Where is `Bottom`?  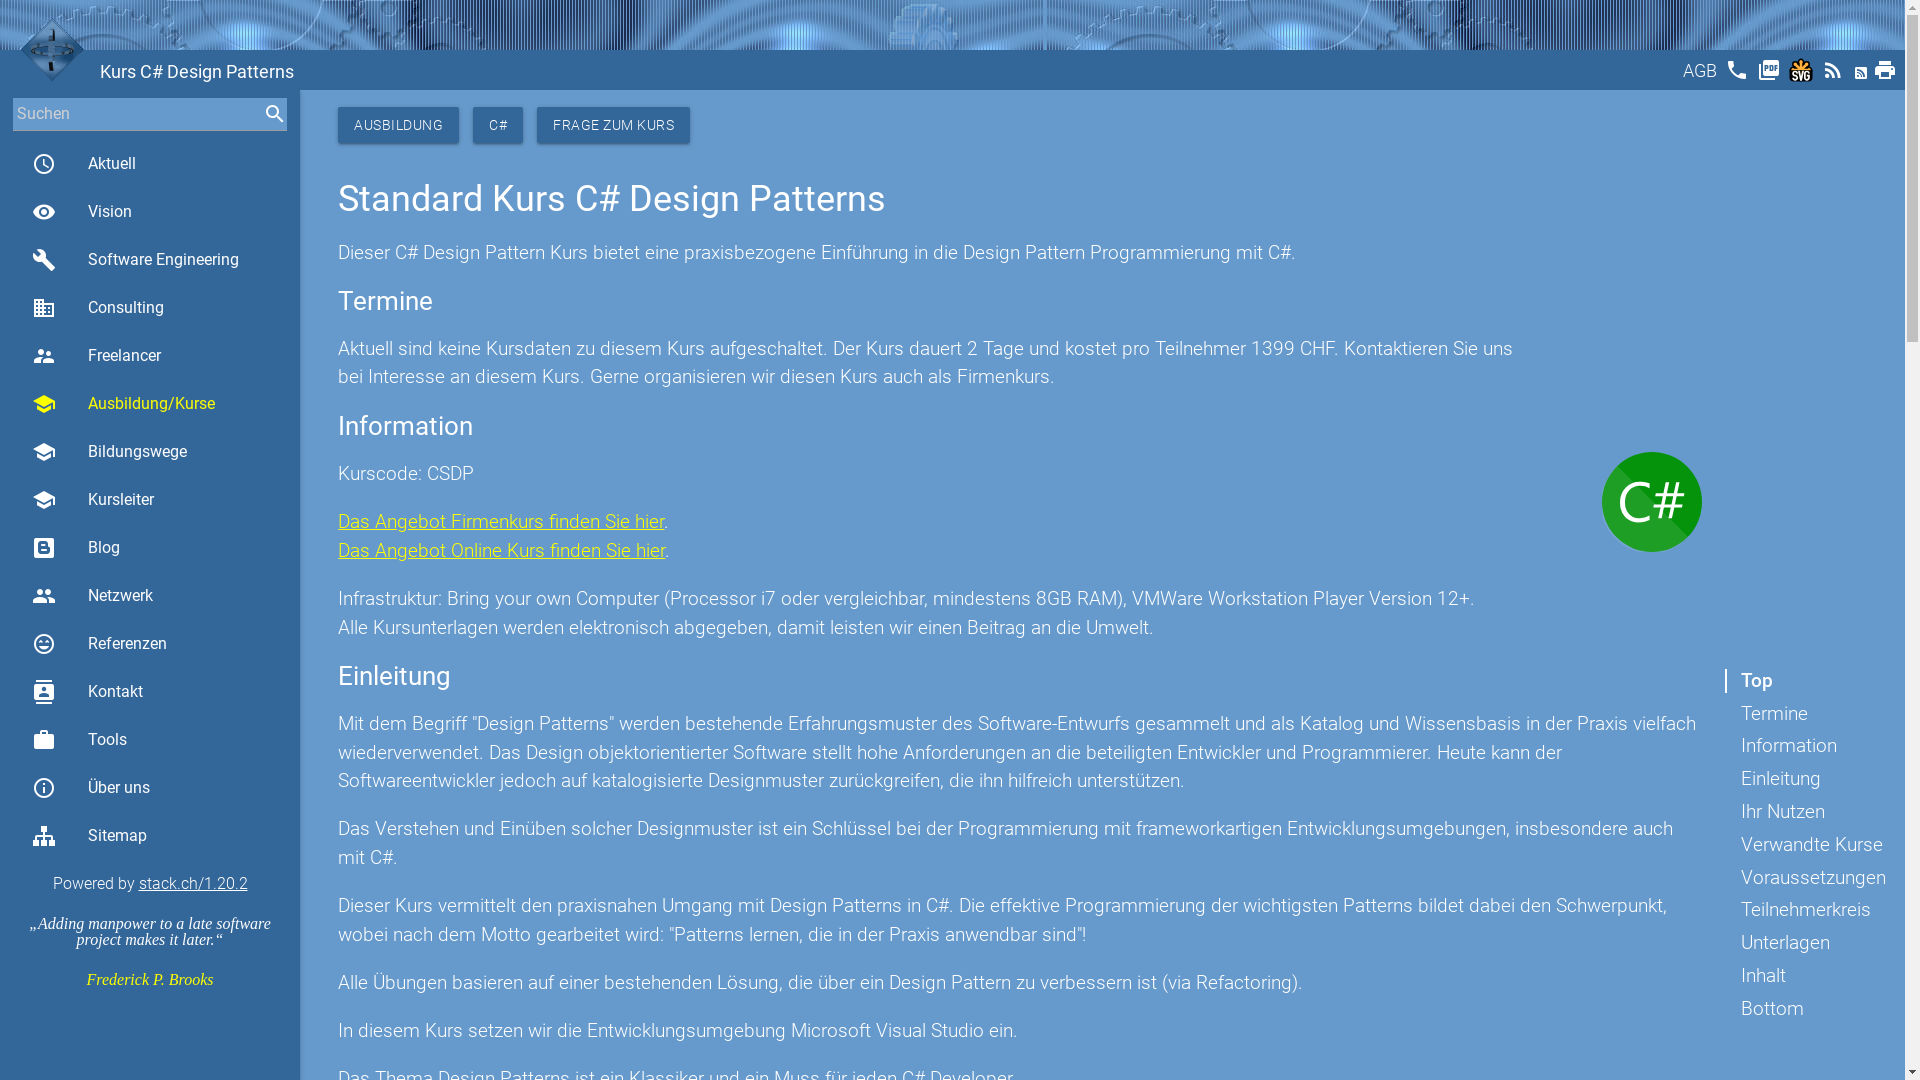
Bottom is located at coordinates (1764, 1009).